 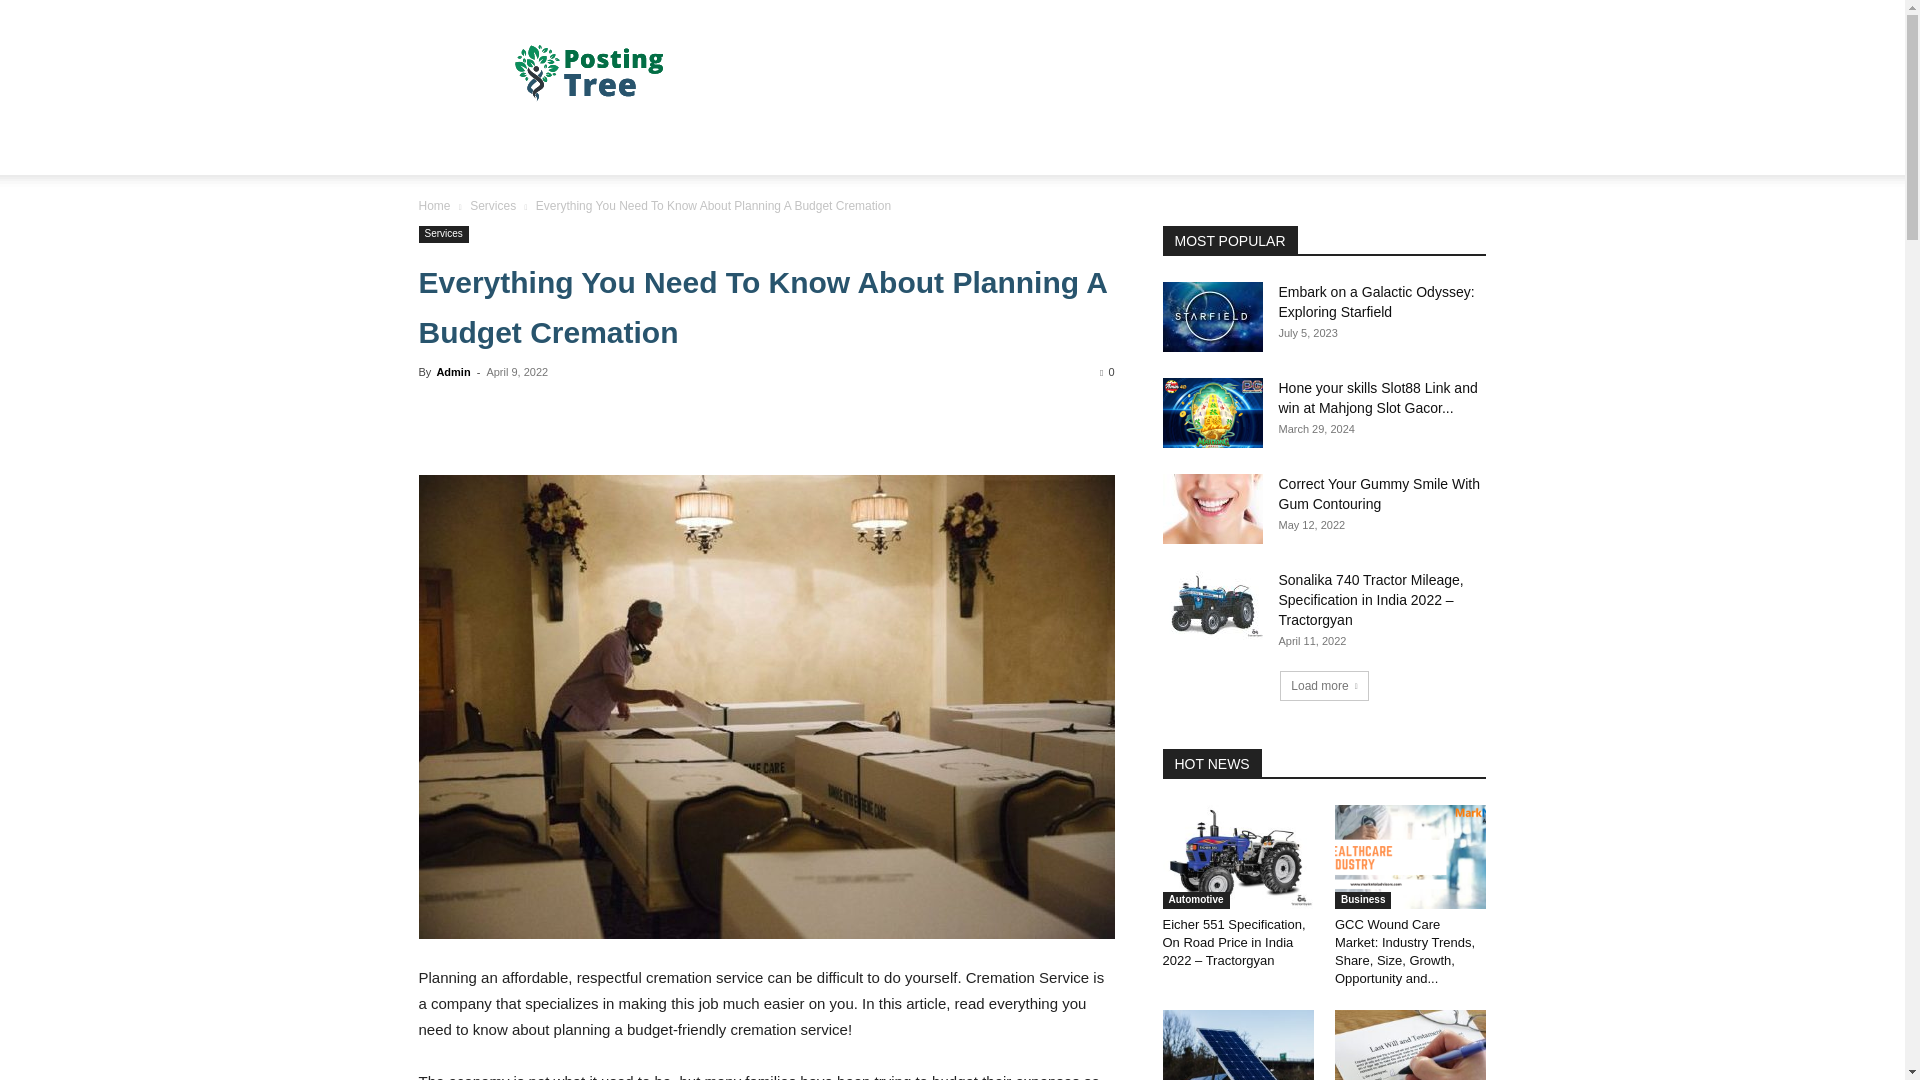 I want to click on EDUCATION, so click(x=853, y=150).